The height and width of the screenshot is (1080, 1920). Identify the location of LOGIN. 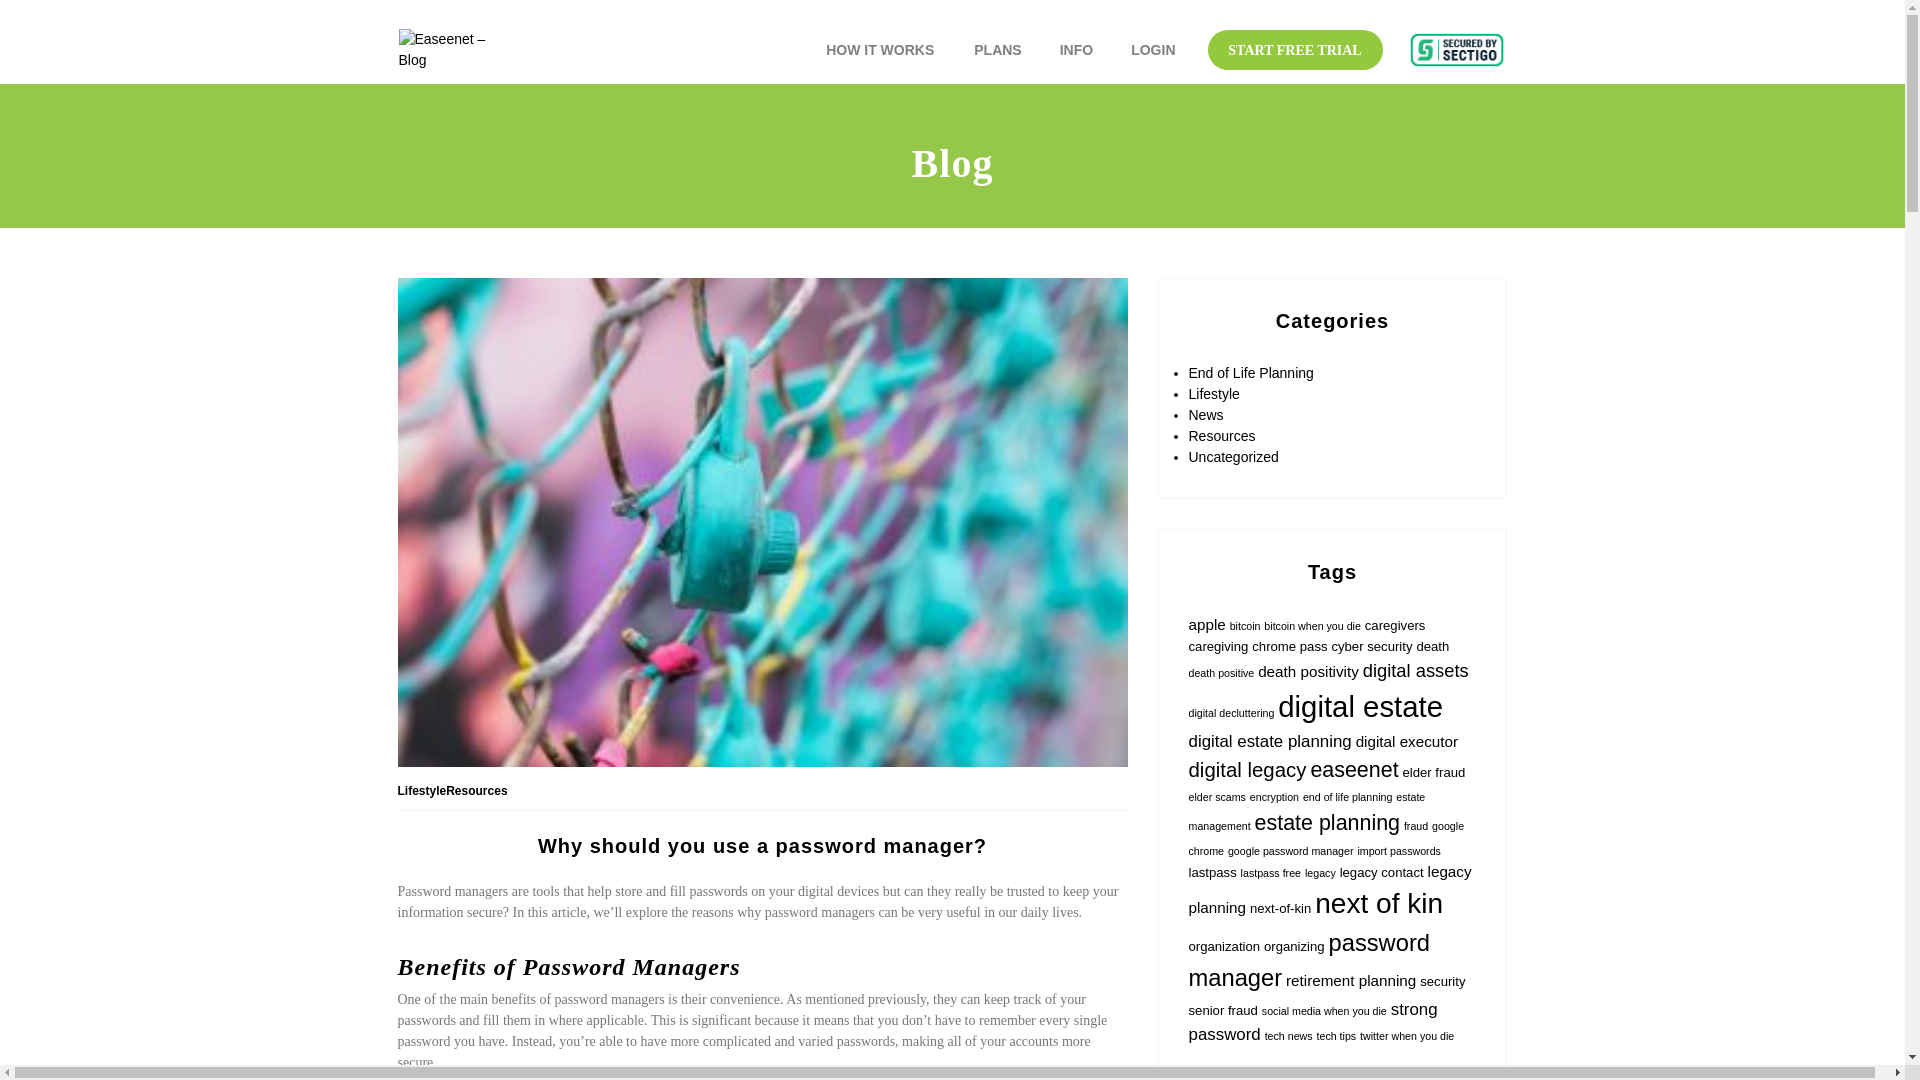
(1152, 50).